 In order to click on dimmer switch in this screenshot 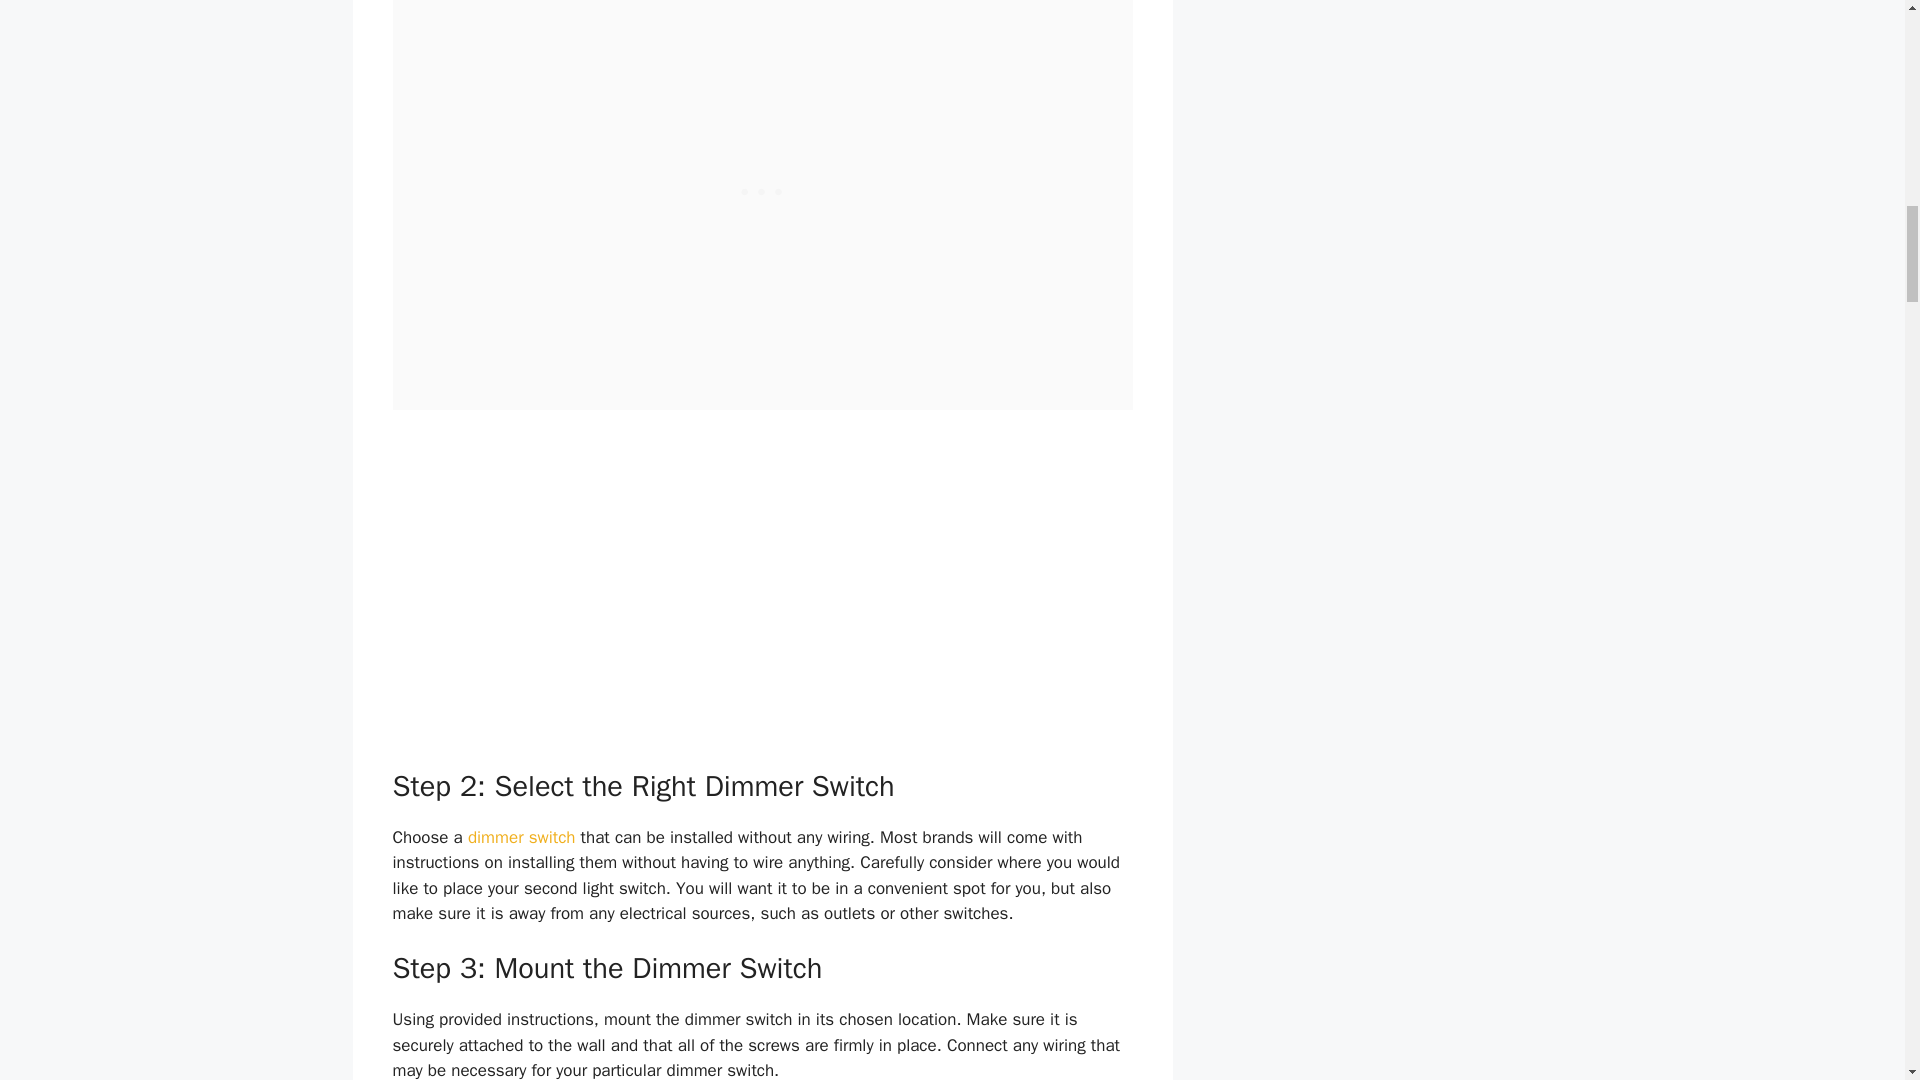, I will do `click(522, 837)`.